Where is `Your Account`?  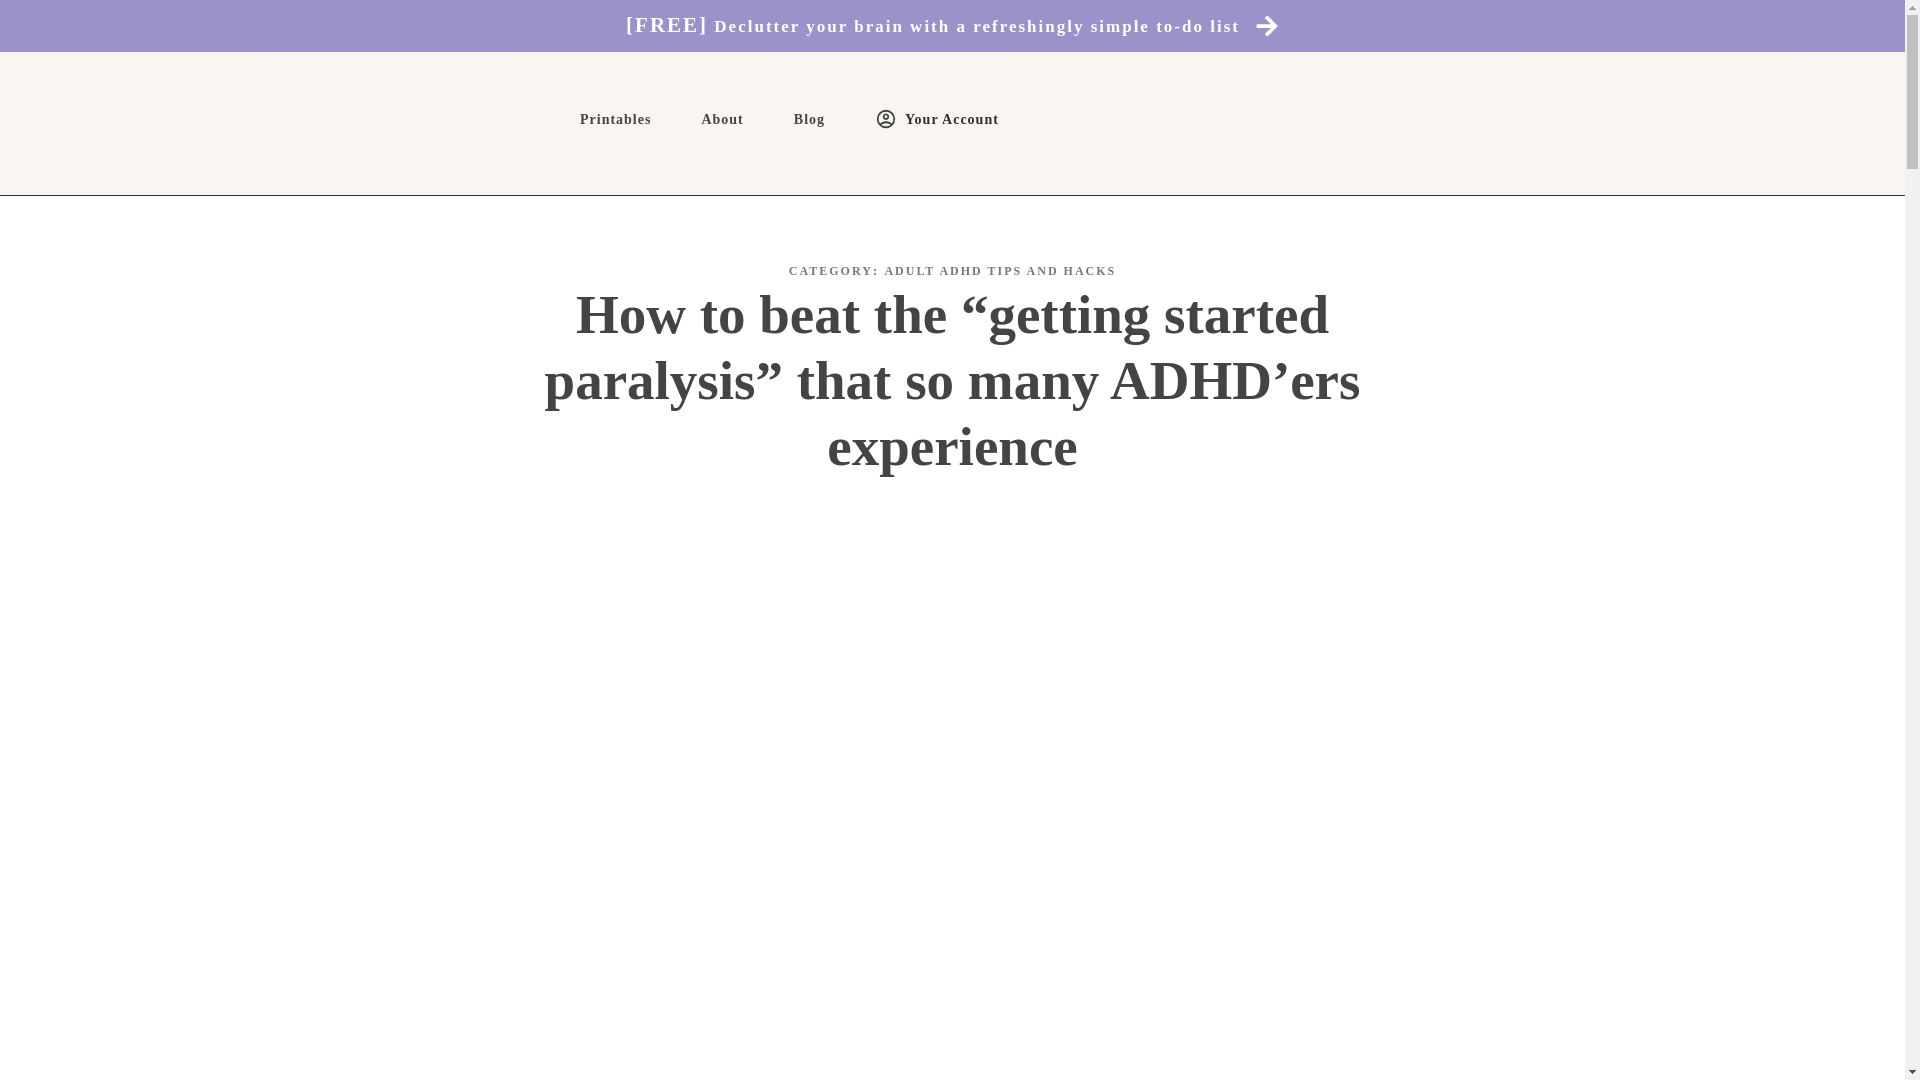
Your Account is located at coordinates (936, 119).